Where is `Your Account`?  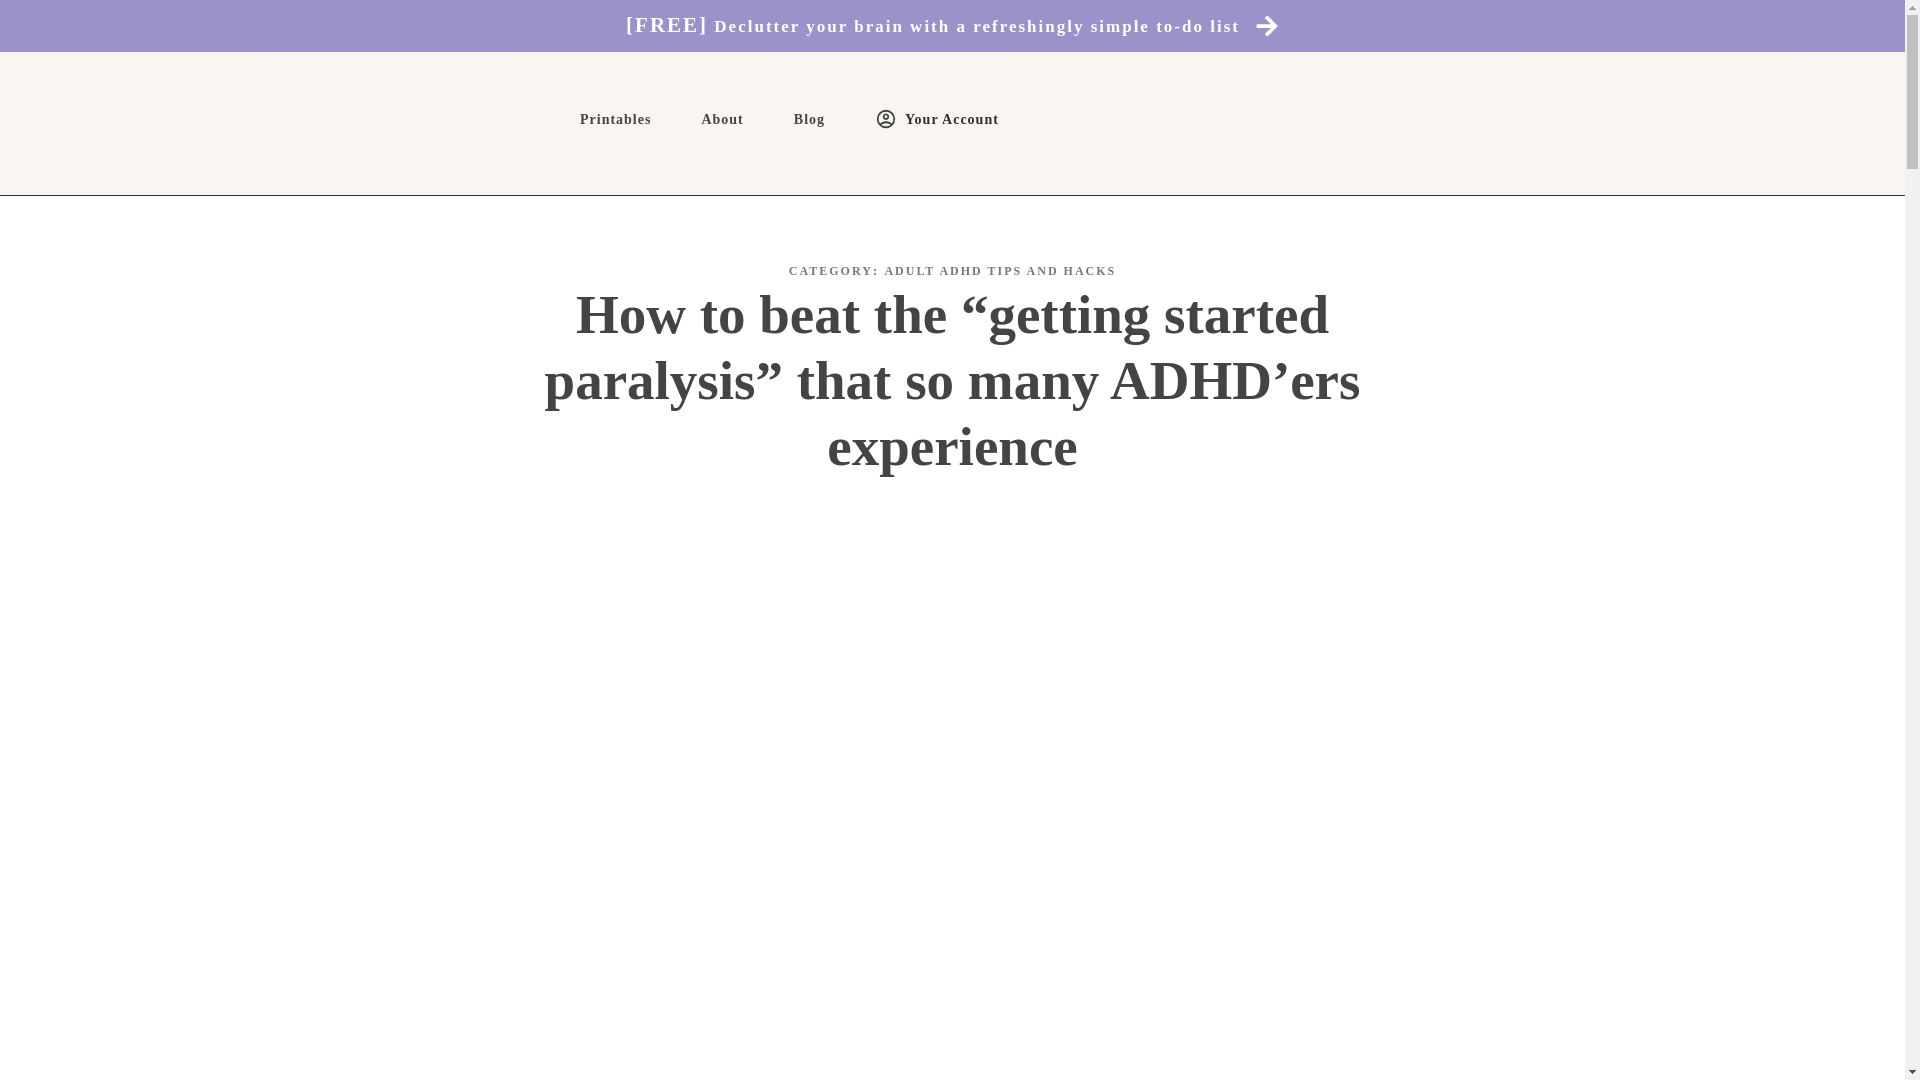
Your Account is located at coordinates (936, 119).